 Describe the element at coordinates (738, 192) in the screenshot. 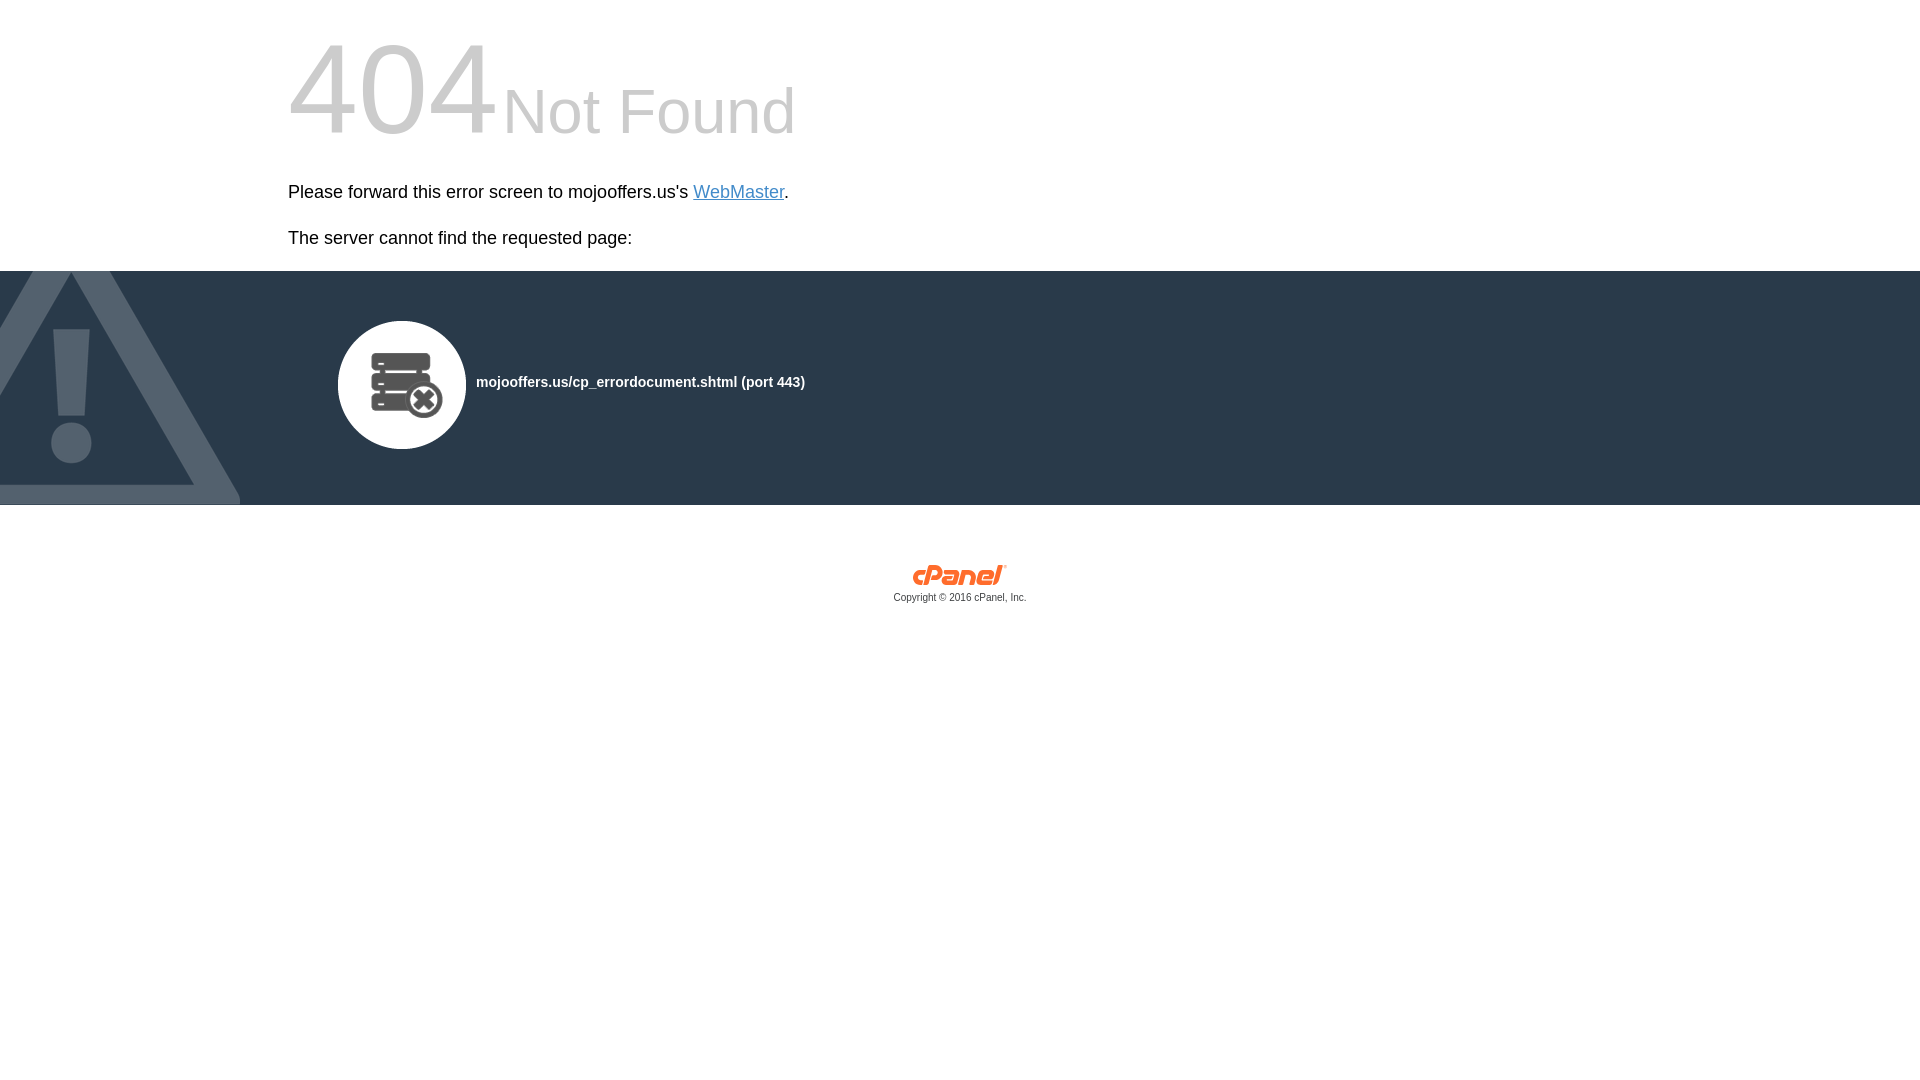

I see `WebMaster` at that location.